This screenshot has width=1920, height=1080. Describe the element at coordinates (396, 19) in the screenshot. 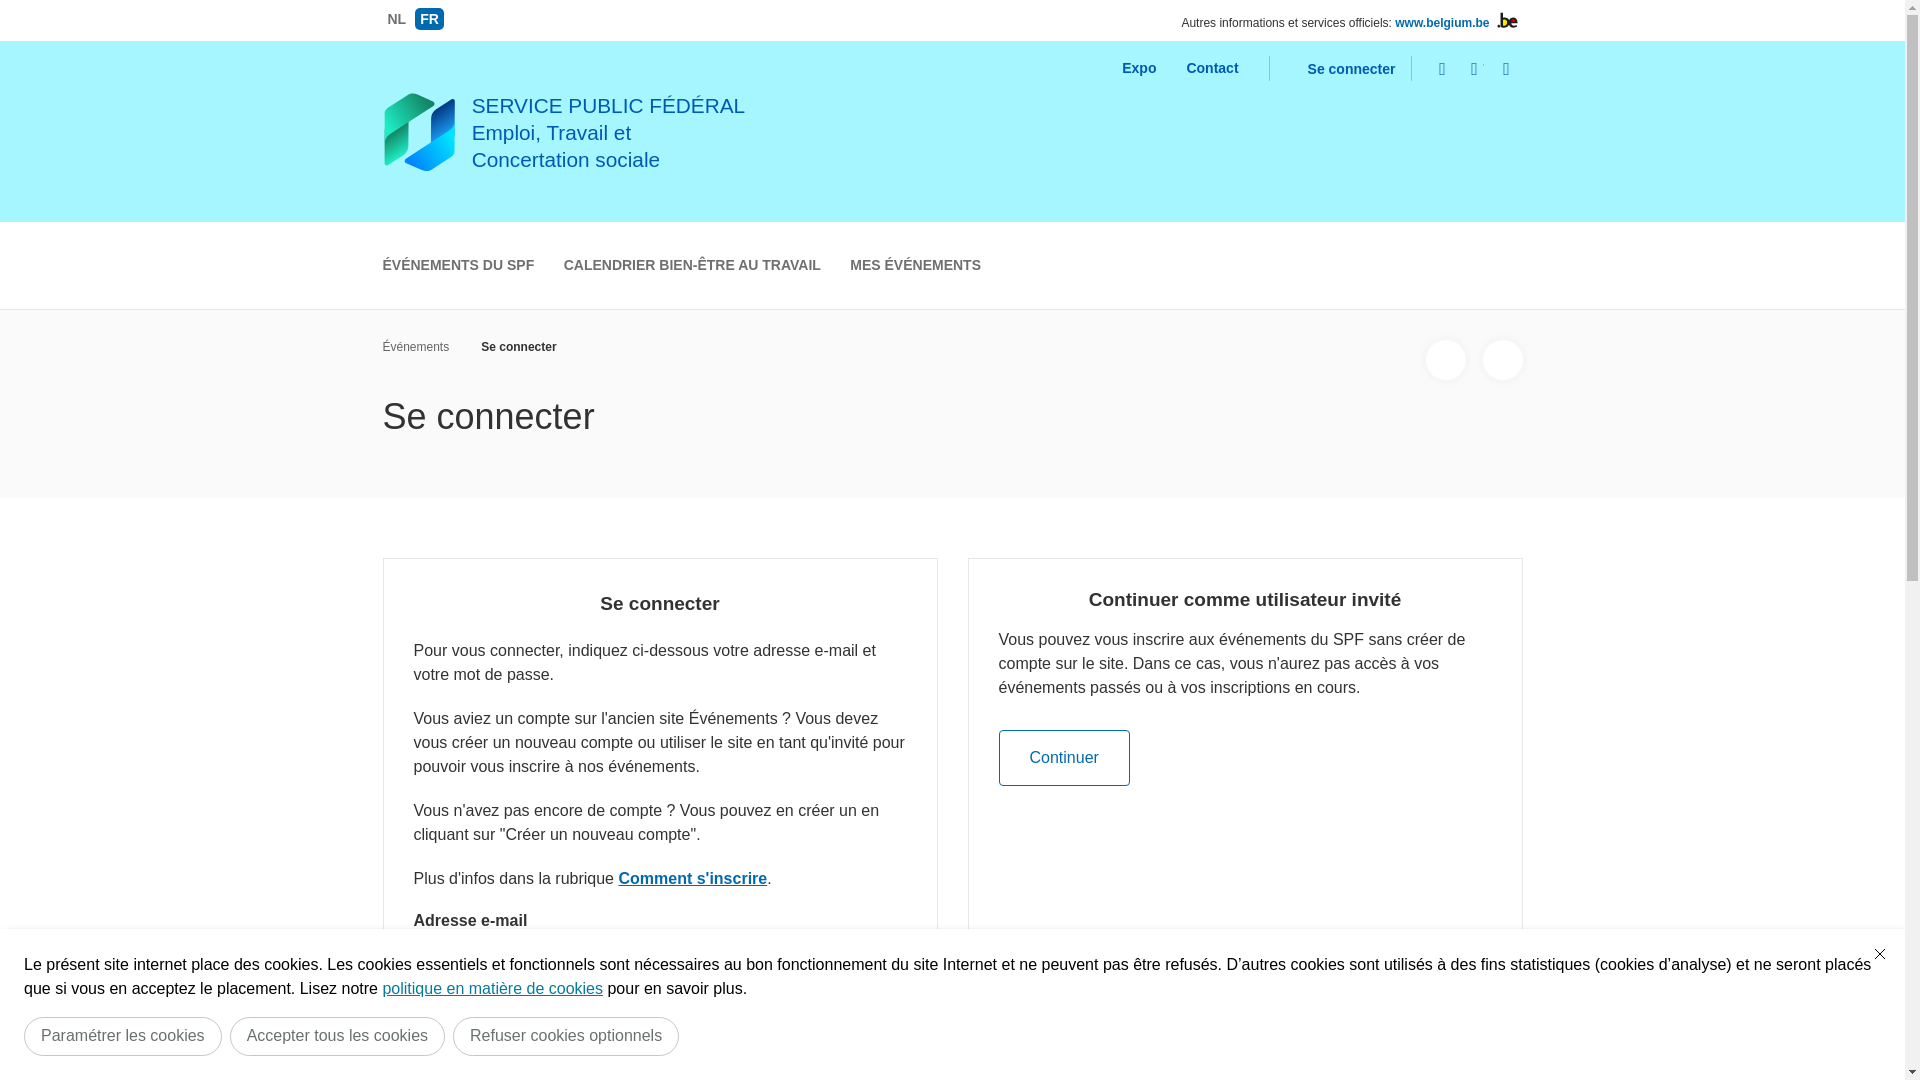

I see `NL` at that location.